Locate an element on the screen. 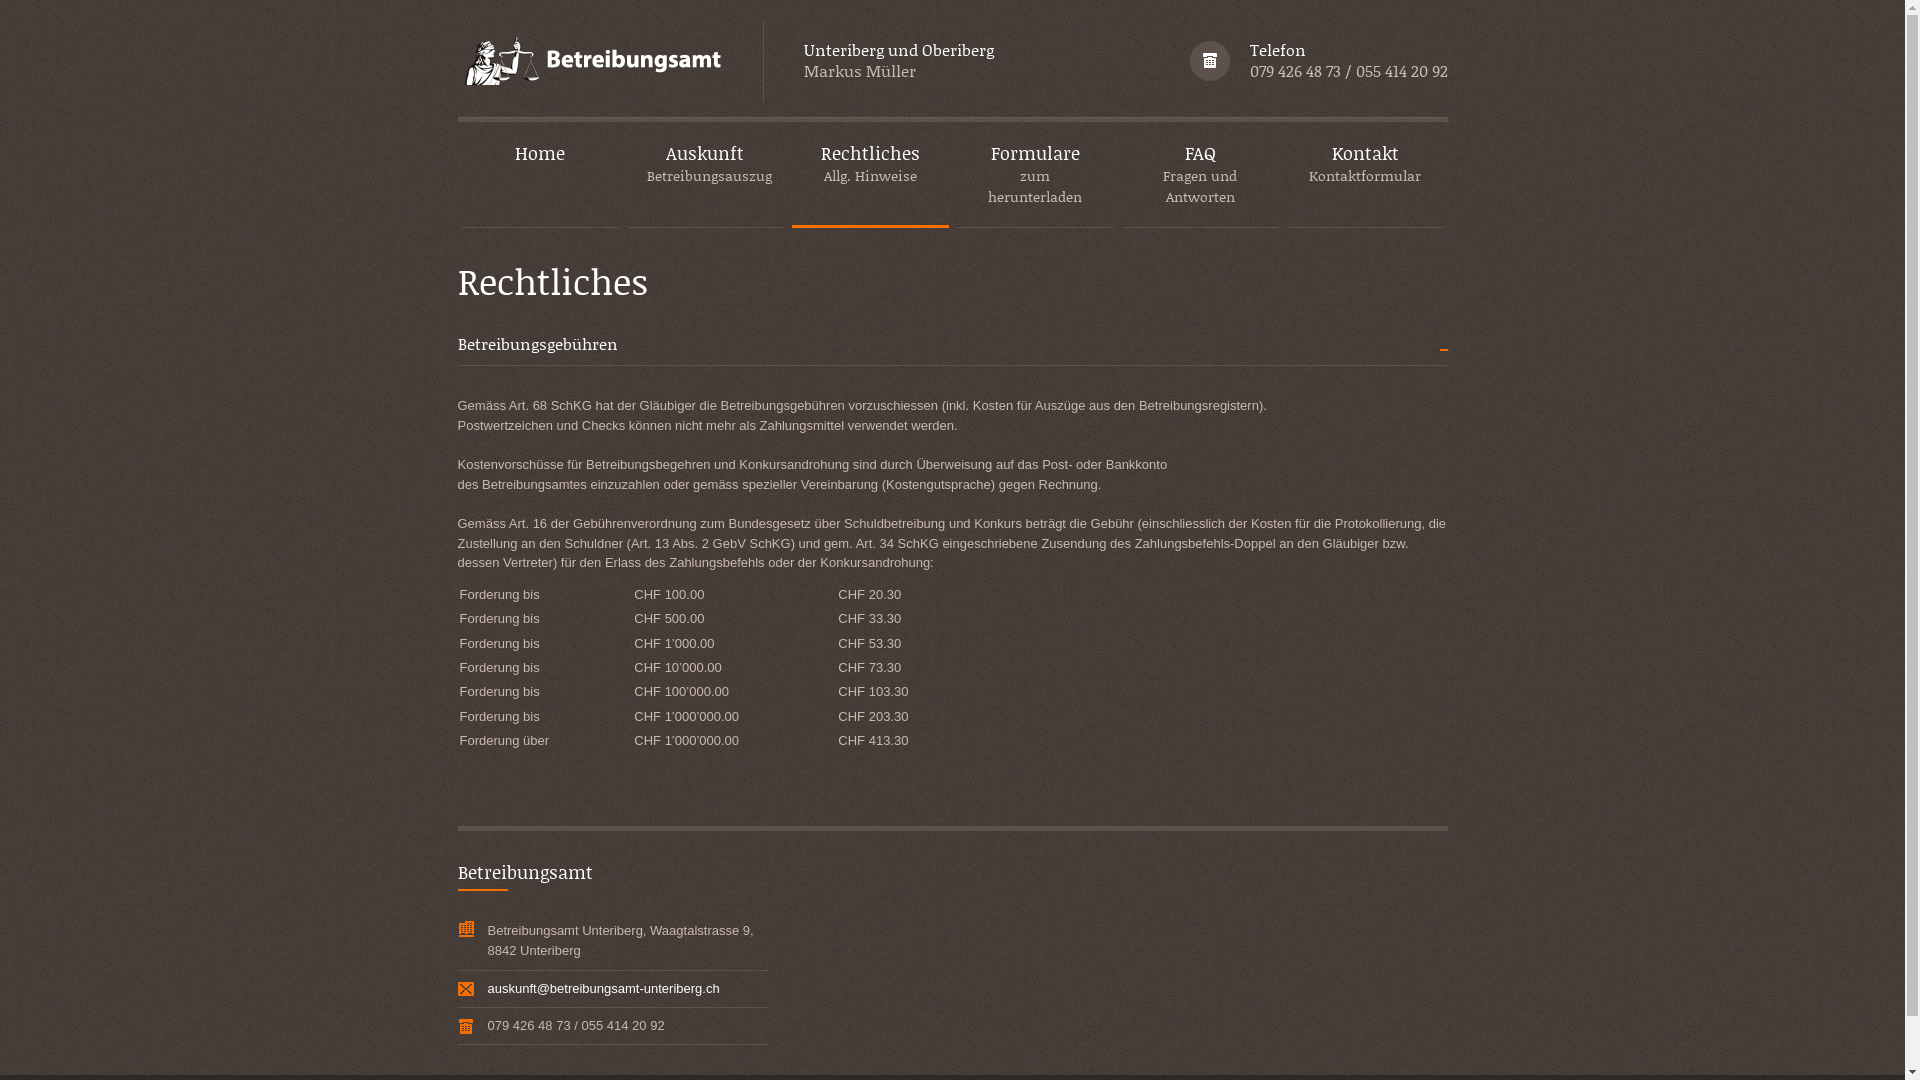 The width and height of the screenshot is (1920, 1080). Betreibungsamt Unteriberg is located at coordinates (590, 62).